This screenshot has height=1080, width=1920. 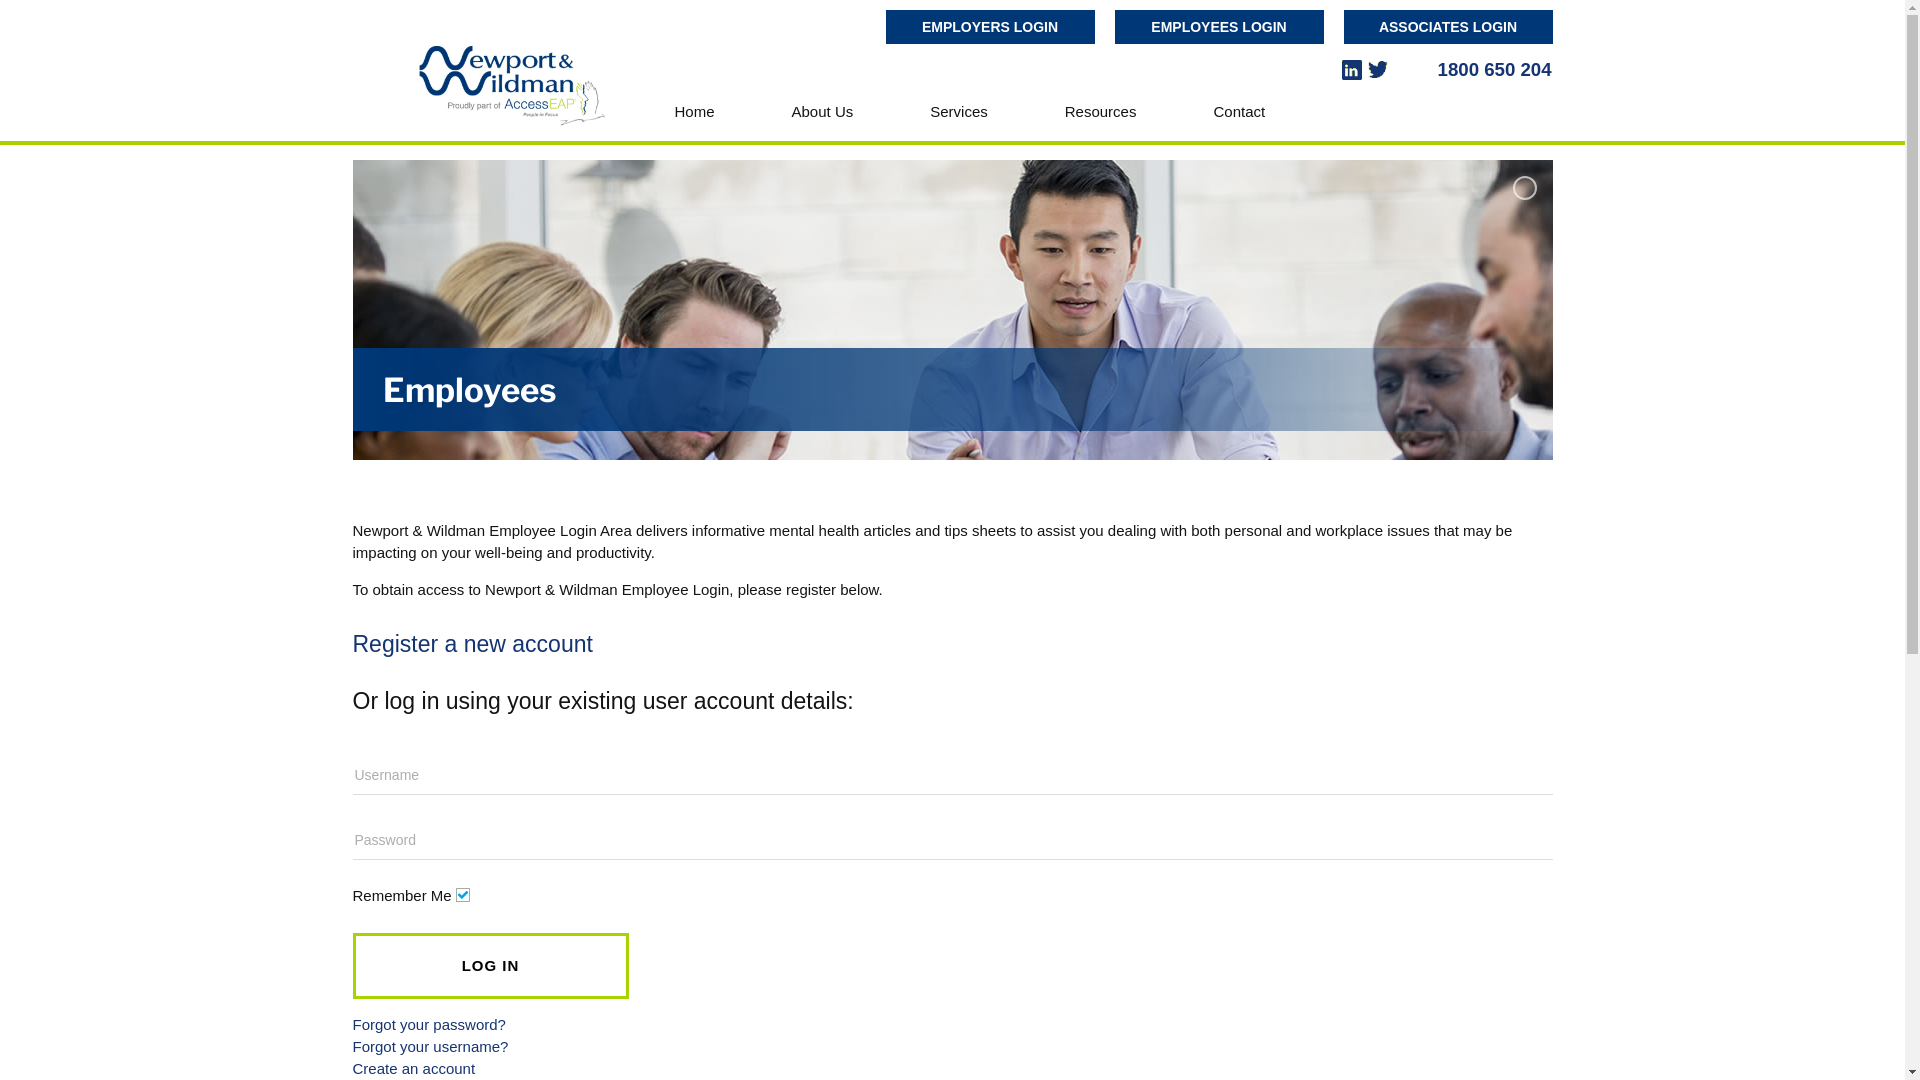 I want to click on EMPLOYEES LOGIN, so click(x=1218, y=27).